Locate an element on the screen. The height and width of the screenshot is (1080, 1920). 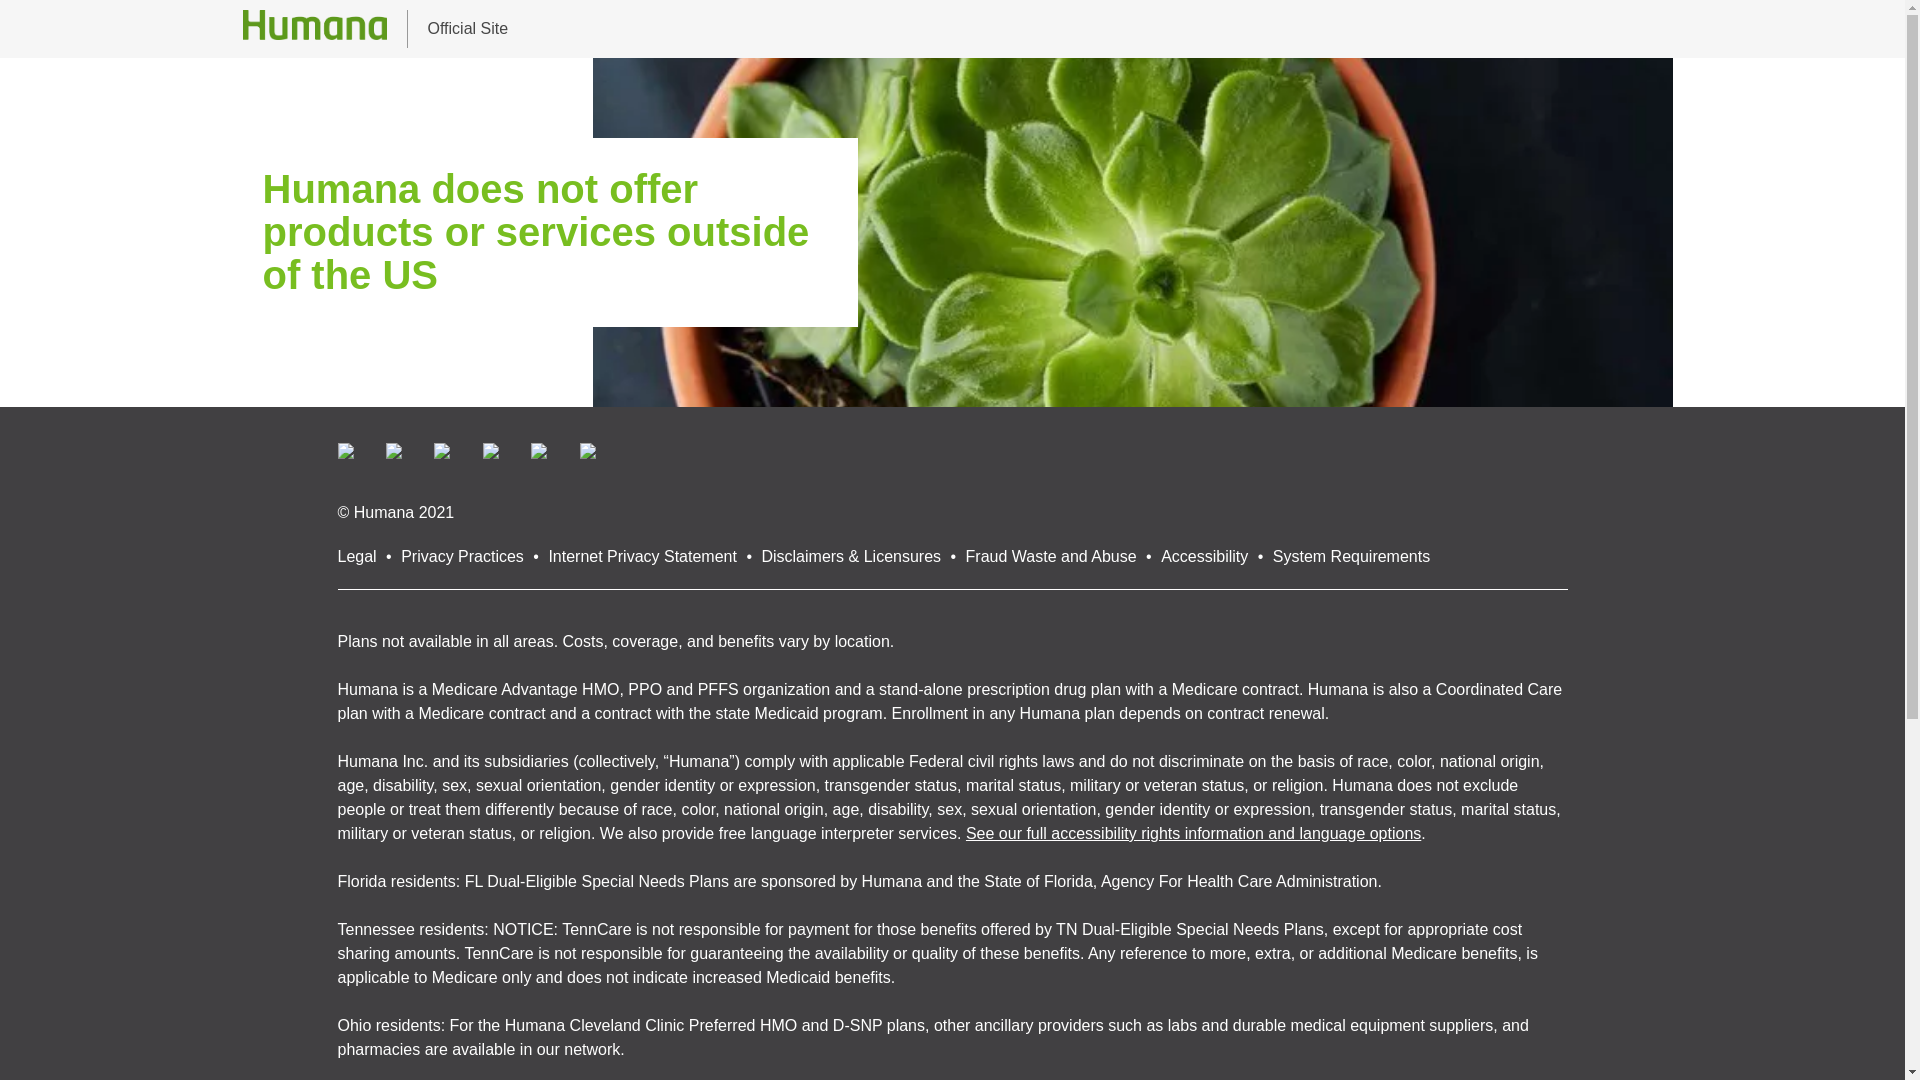
Privacy Practices is located at coordinates (462, 556).